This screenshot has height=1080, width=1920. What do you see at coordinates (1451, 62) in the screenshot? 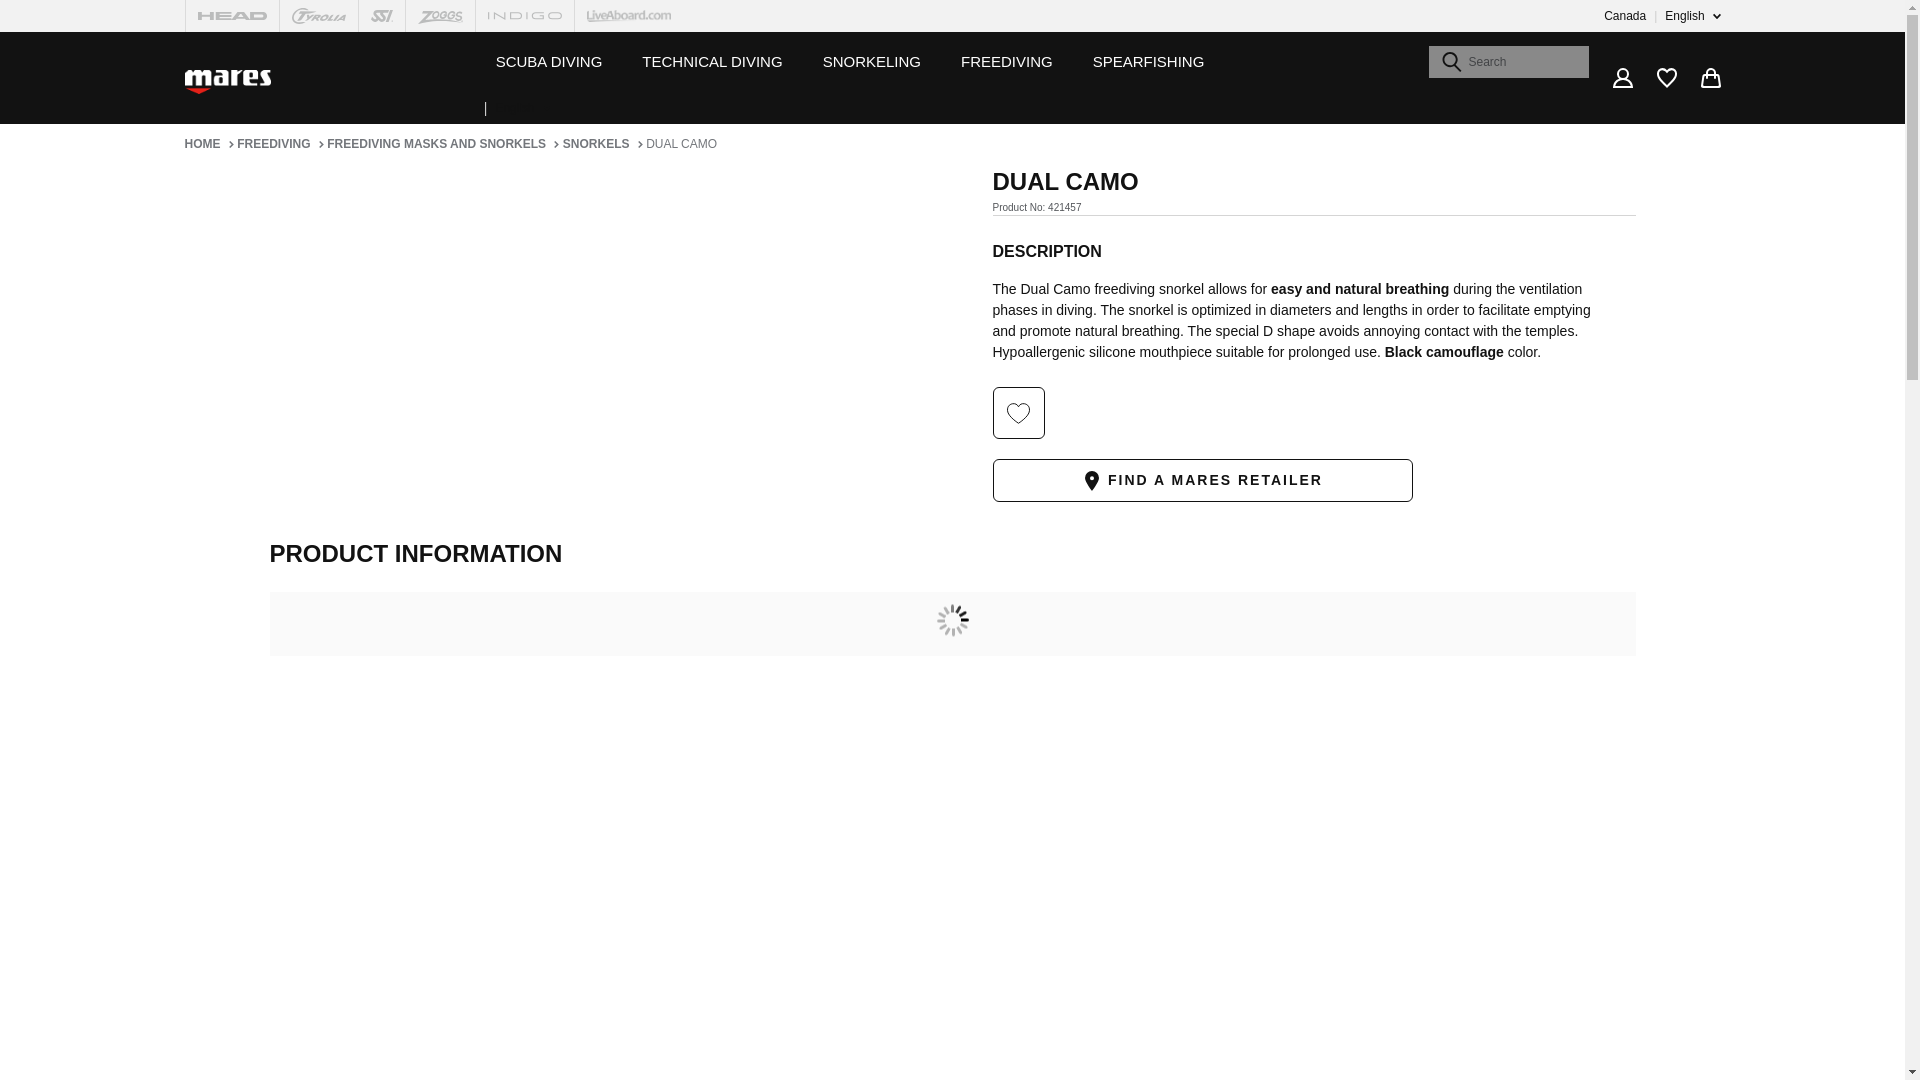
I see `Search` at bounding box center [1451, 62].